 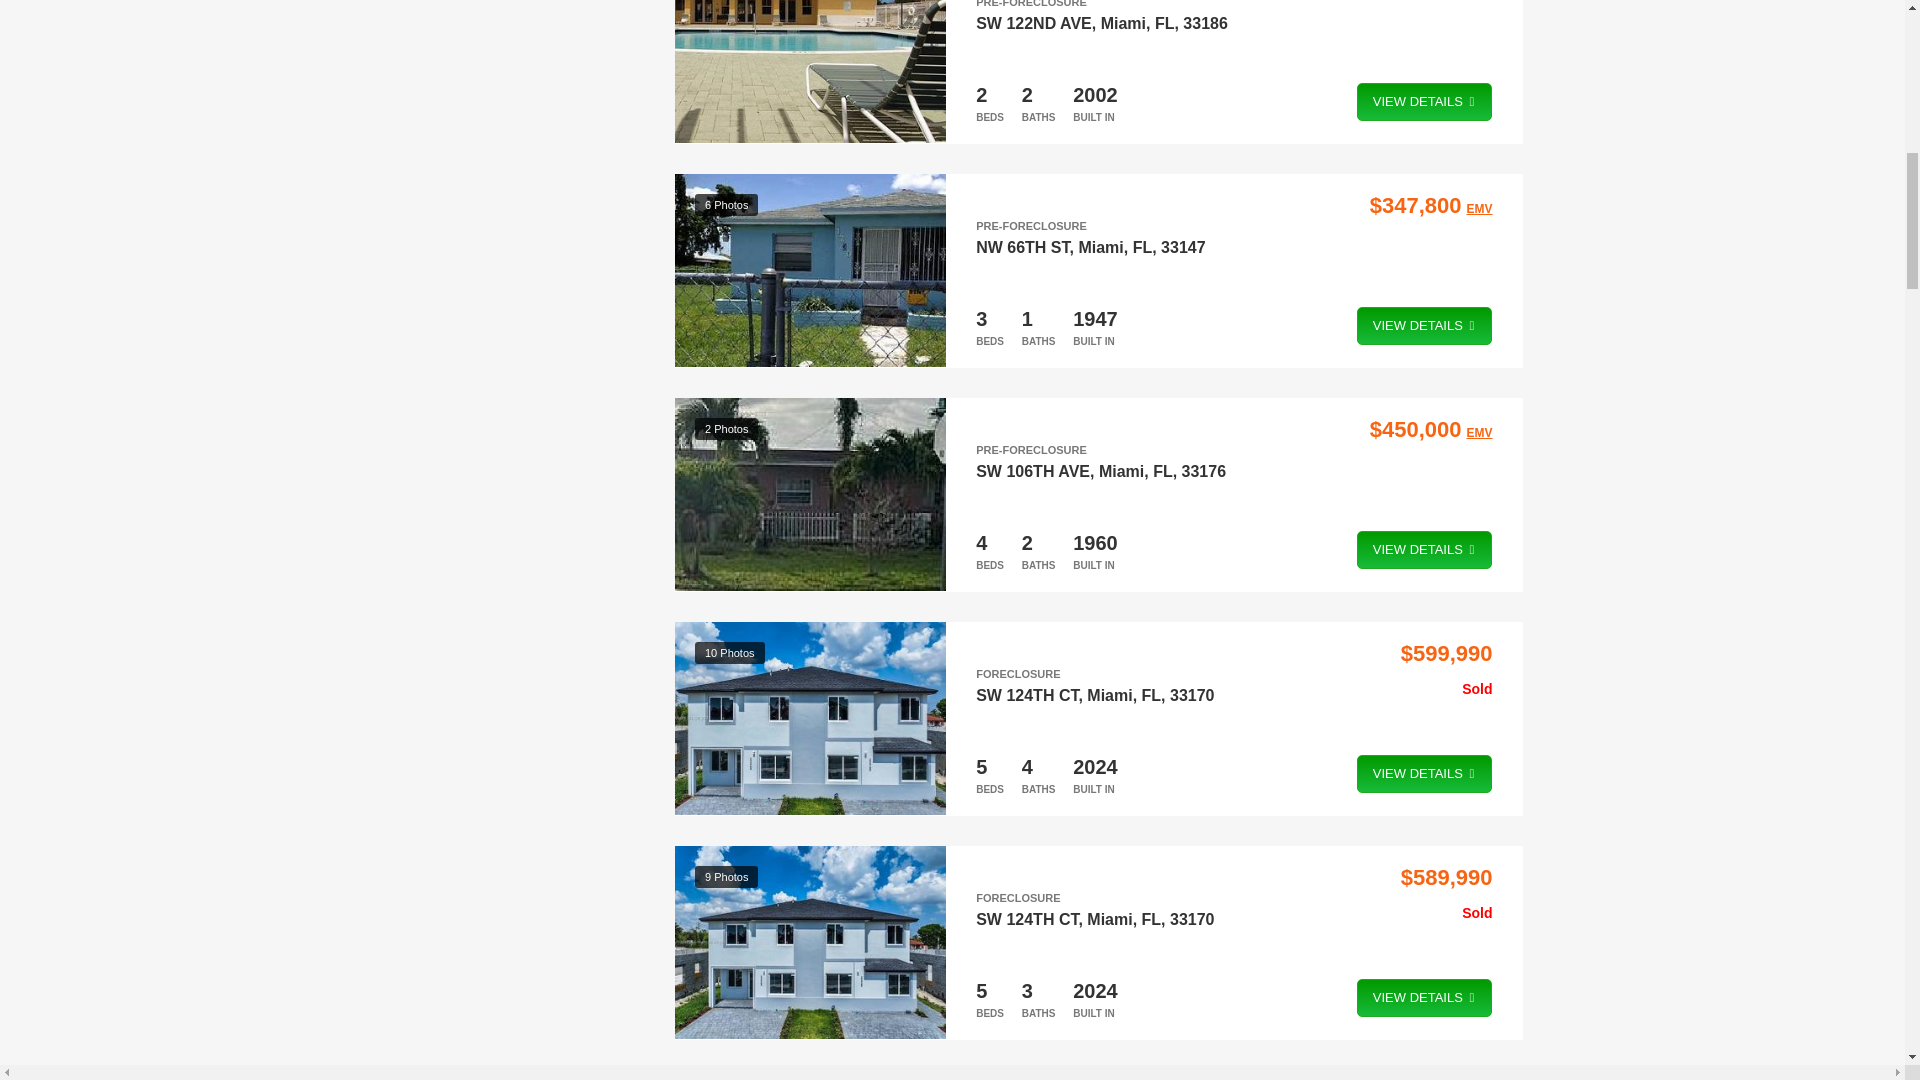 I want to click on SW 106TH AVE, so click(x=1032, y=470).